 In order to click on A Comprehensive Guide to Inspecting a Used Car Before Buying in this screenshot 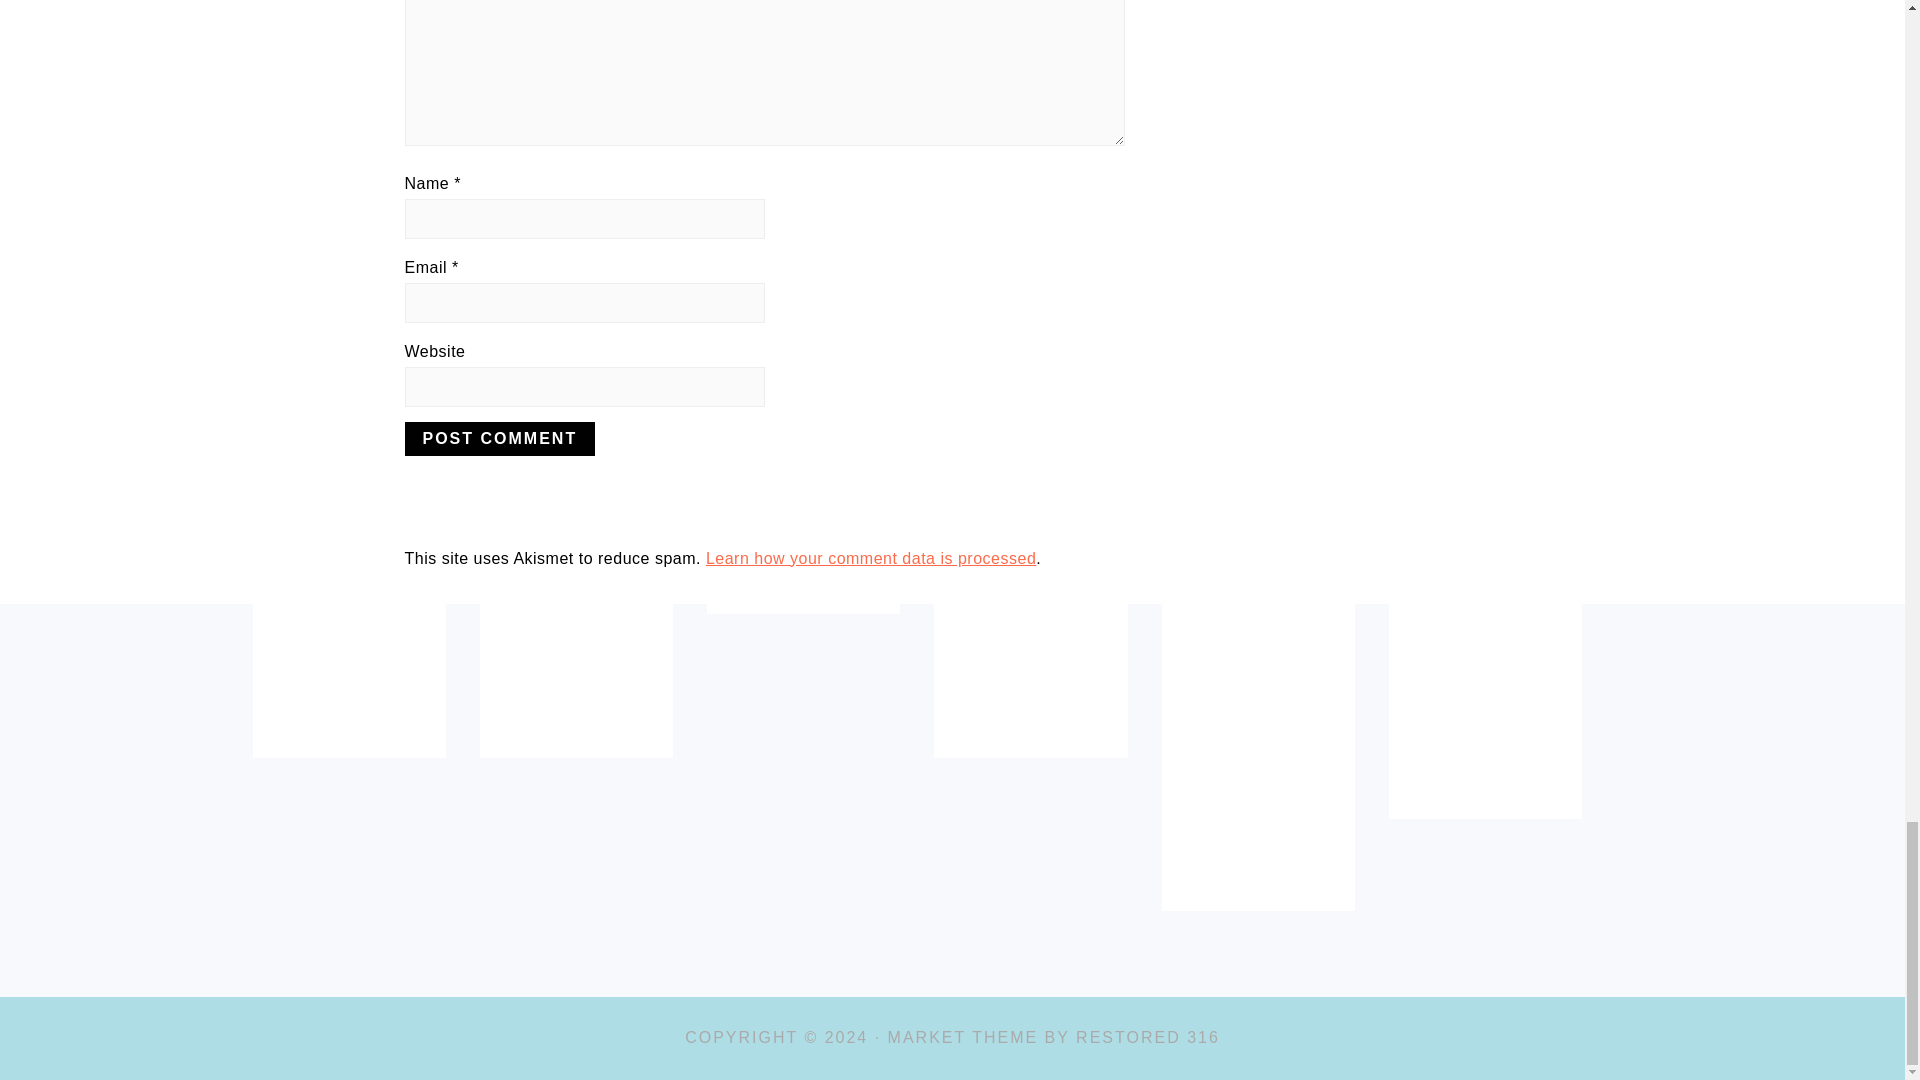, I will do `click(1030, 670)`.